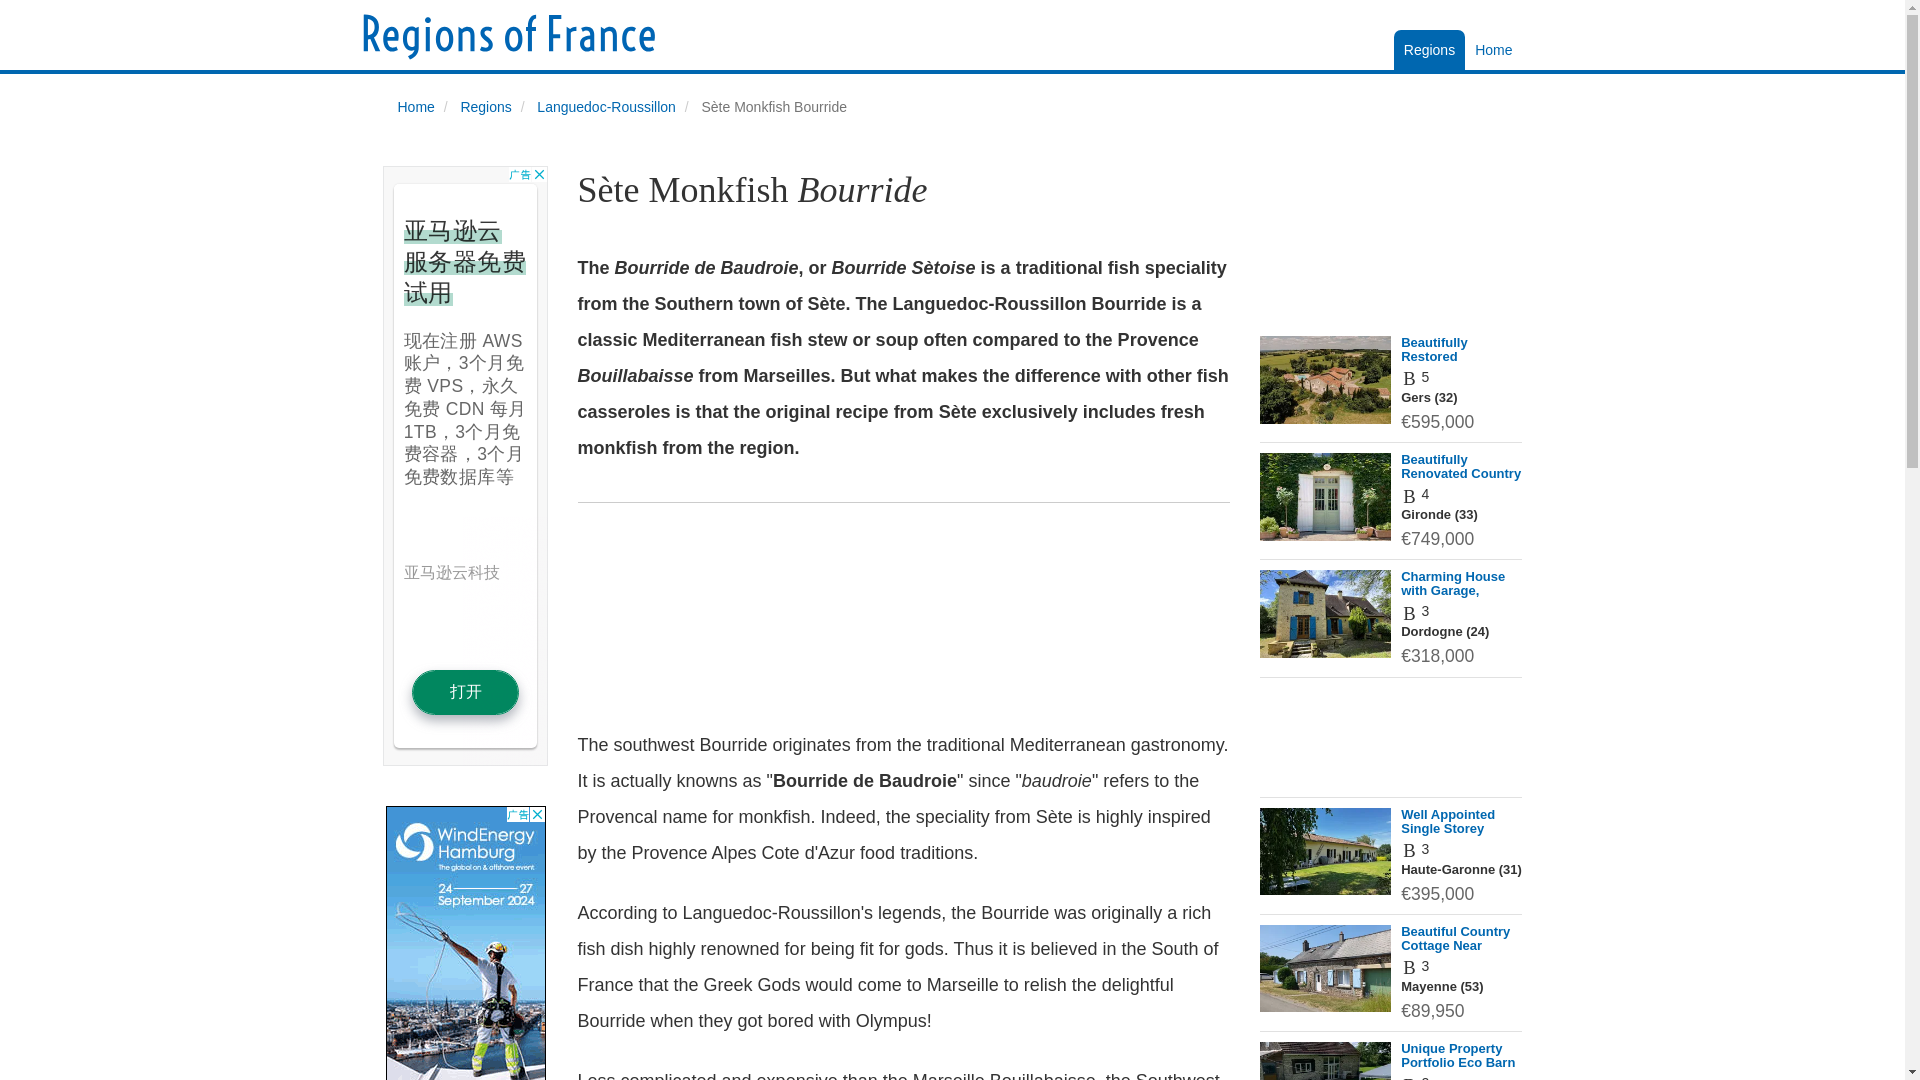  Describe the element at coordinates (1458, 598) in the screenshot. I see `Charming House with Garage, Swimming Pool on Land of over 27` at that location.